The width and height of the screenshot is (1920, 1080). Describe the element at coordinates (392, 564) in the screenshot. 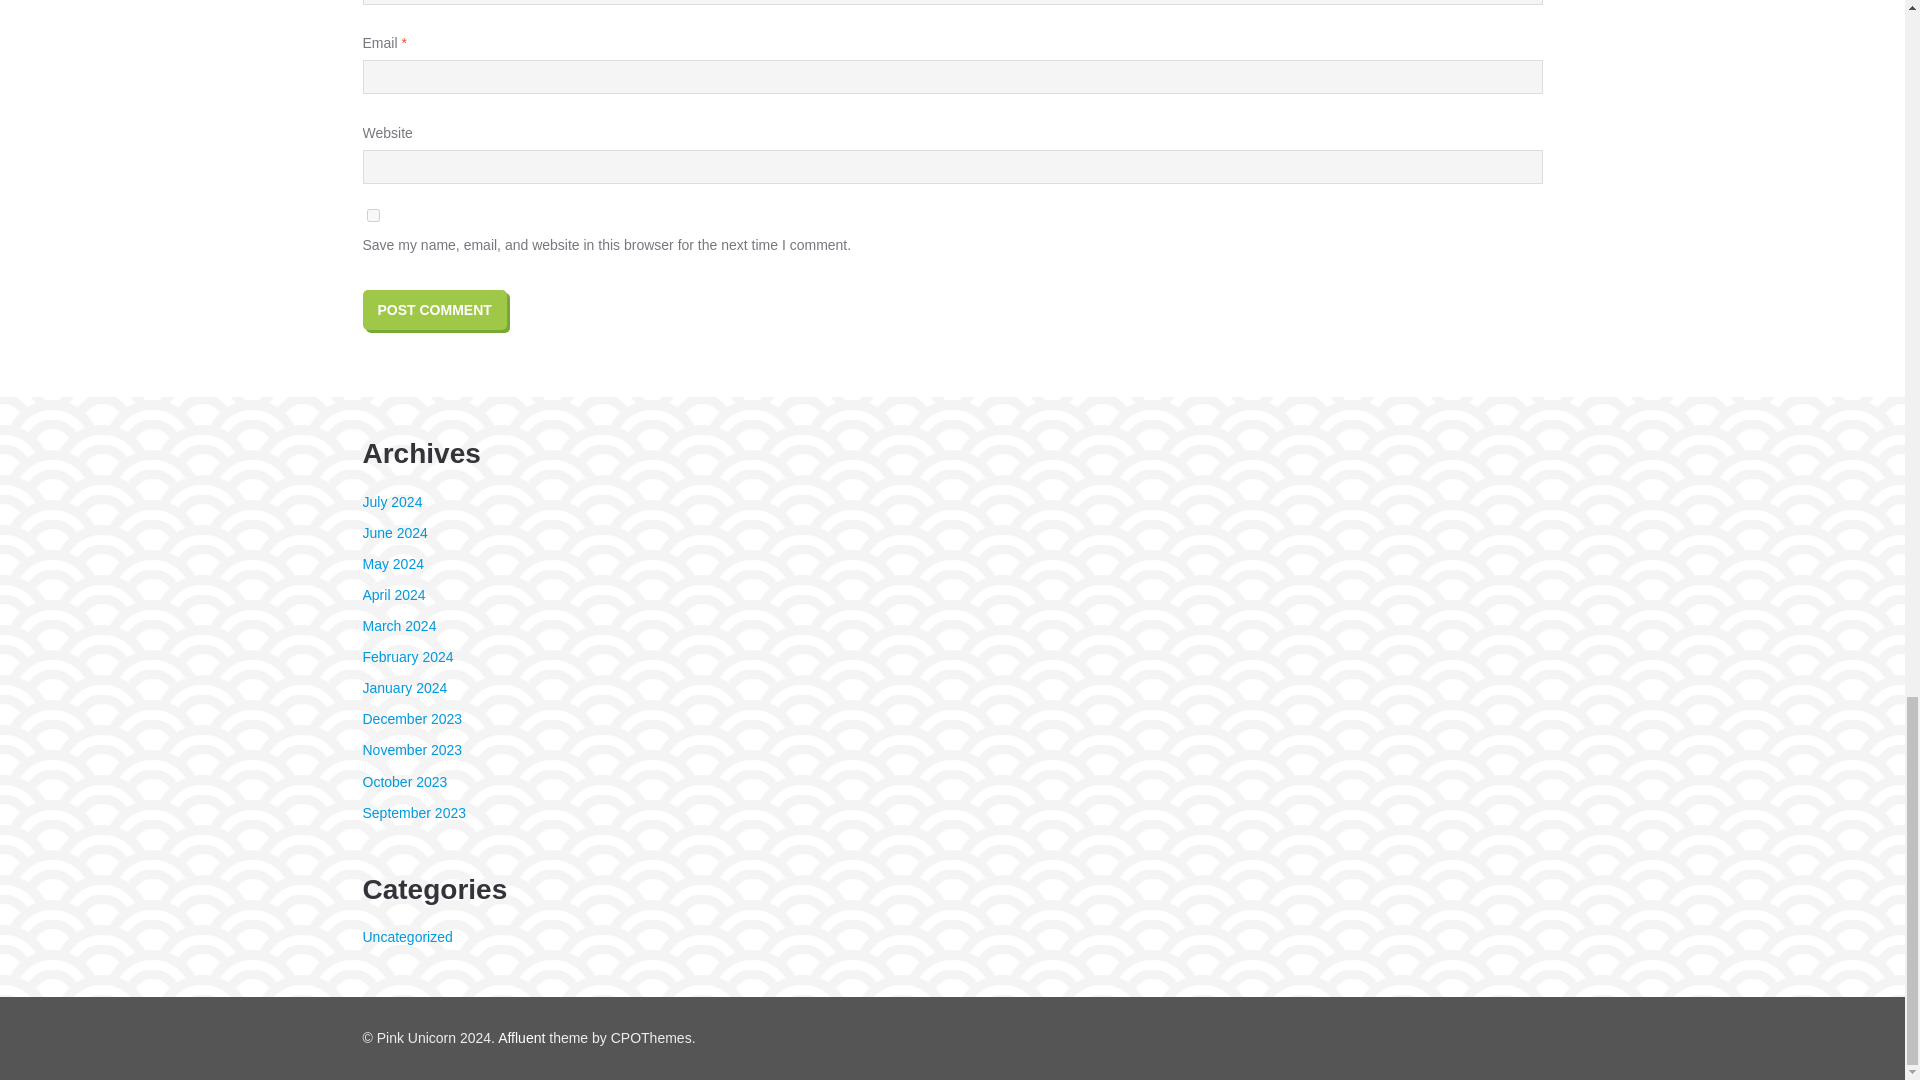

I see `May 2024` at that location.